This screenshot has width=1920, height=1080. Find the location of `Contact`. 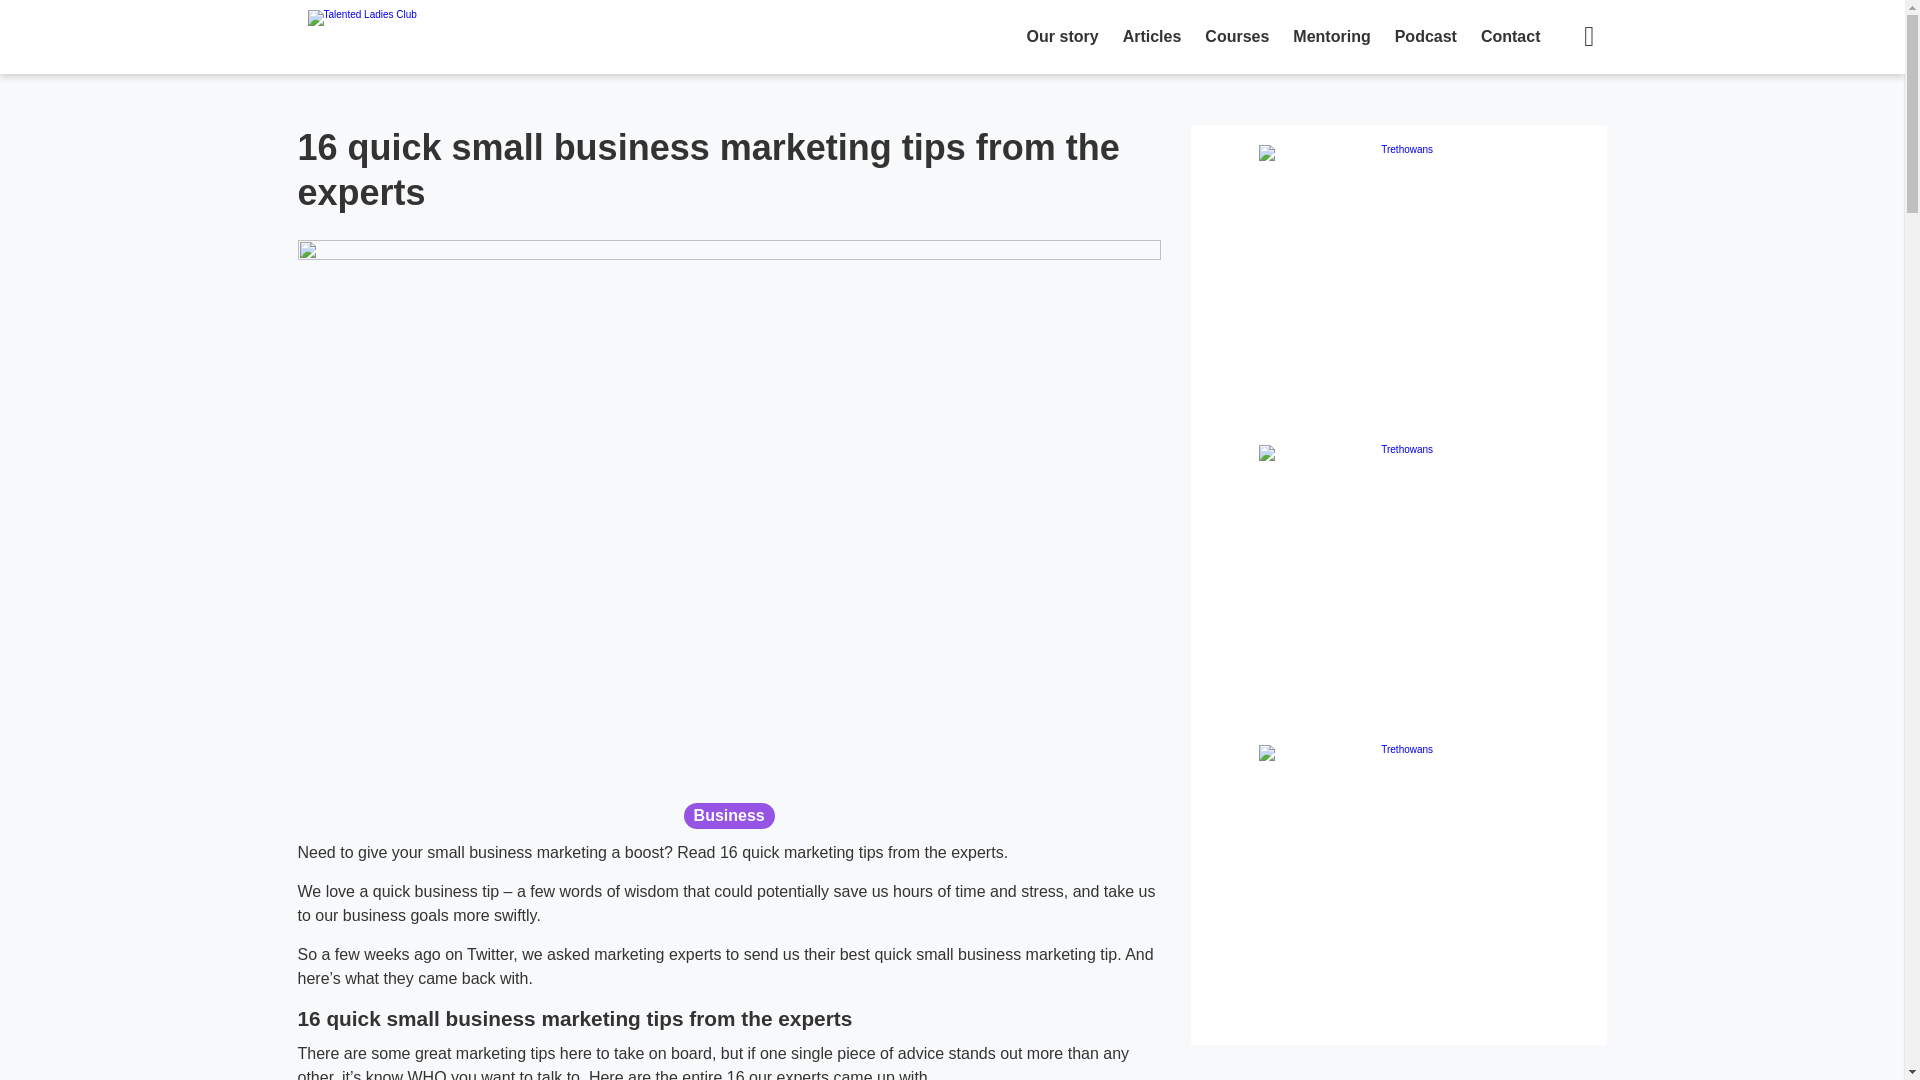

Contact is located at coordinates (1510, 37).